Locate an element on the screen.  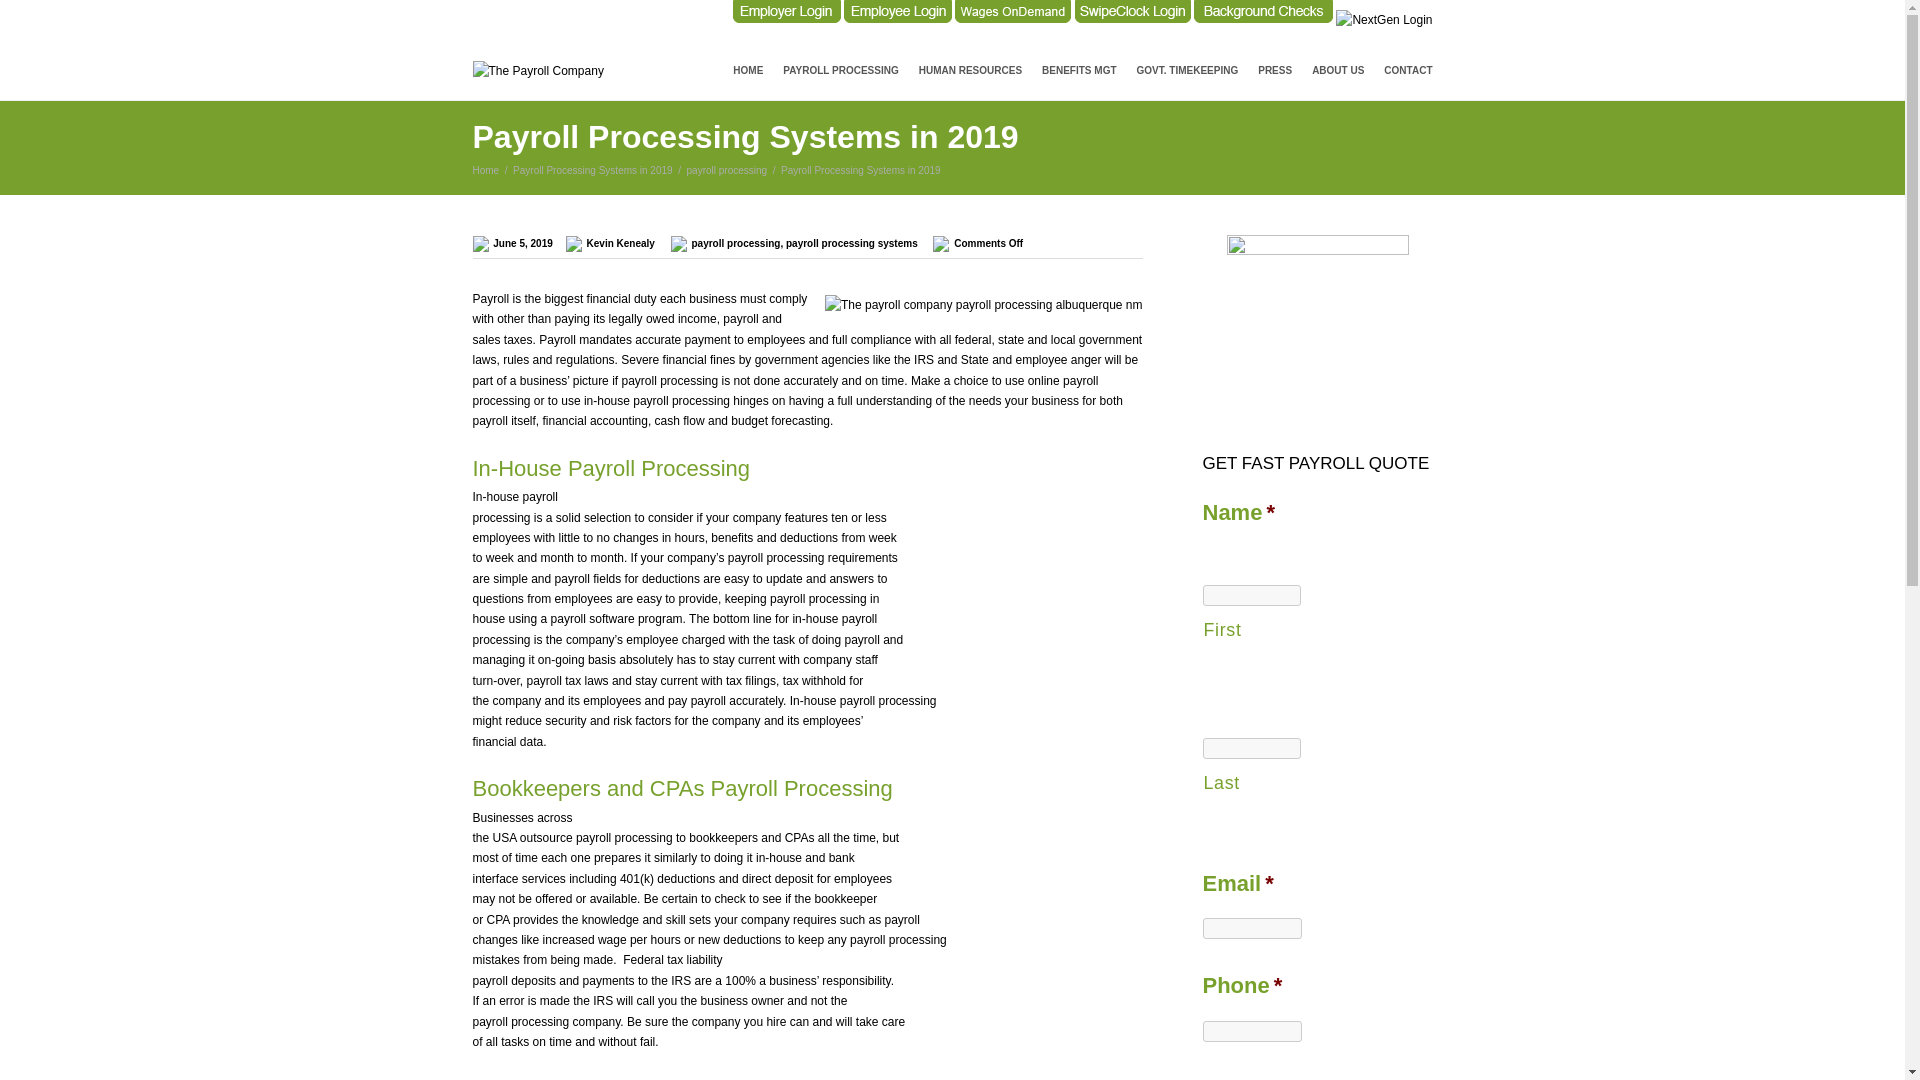
GOVT. TIMEKEEPING is located at coordinates (1188, 71).